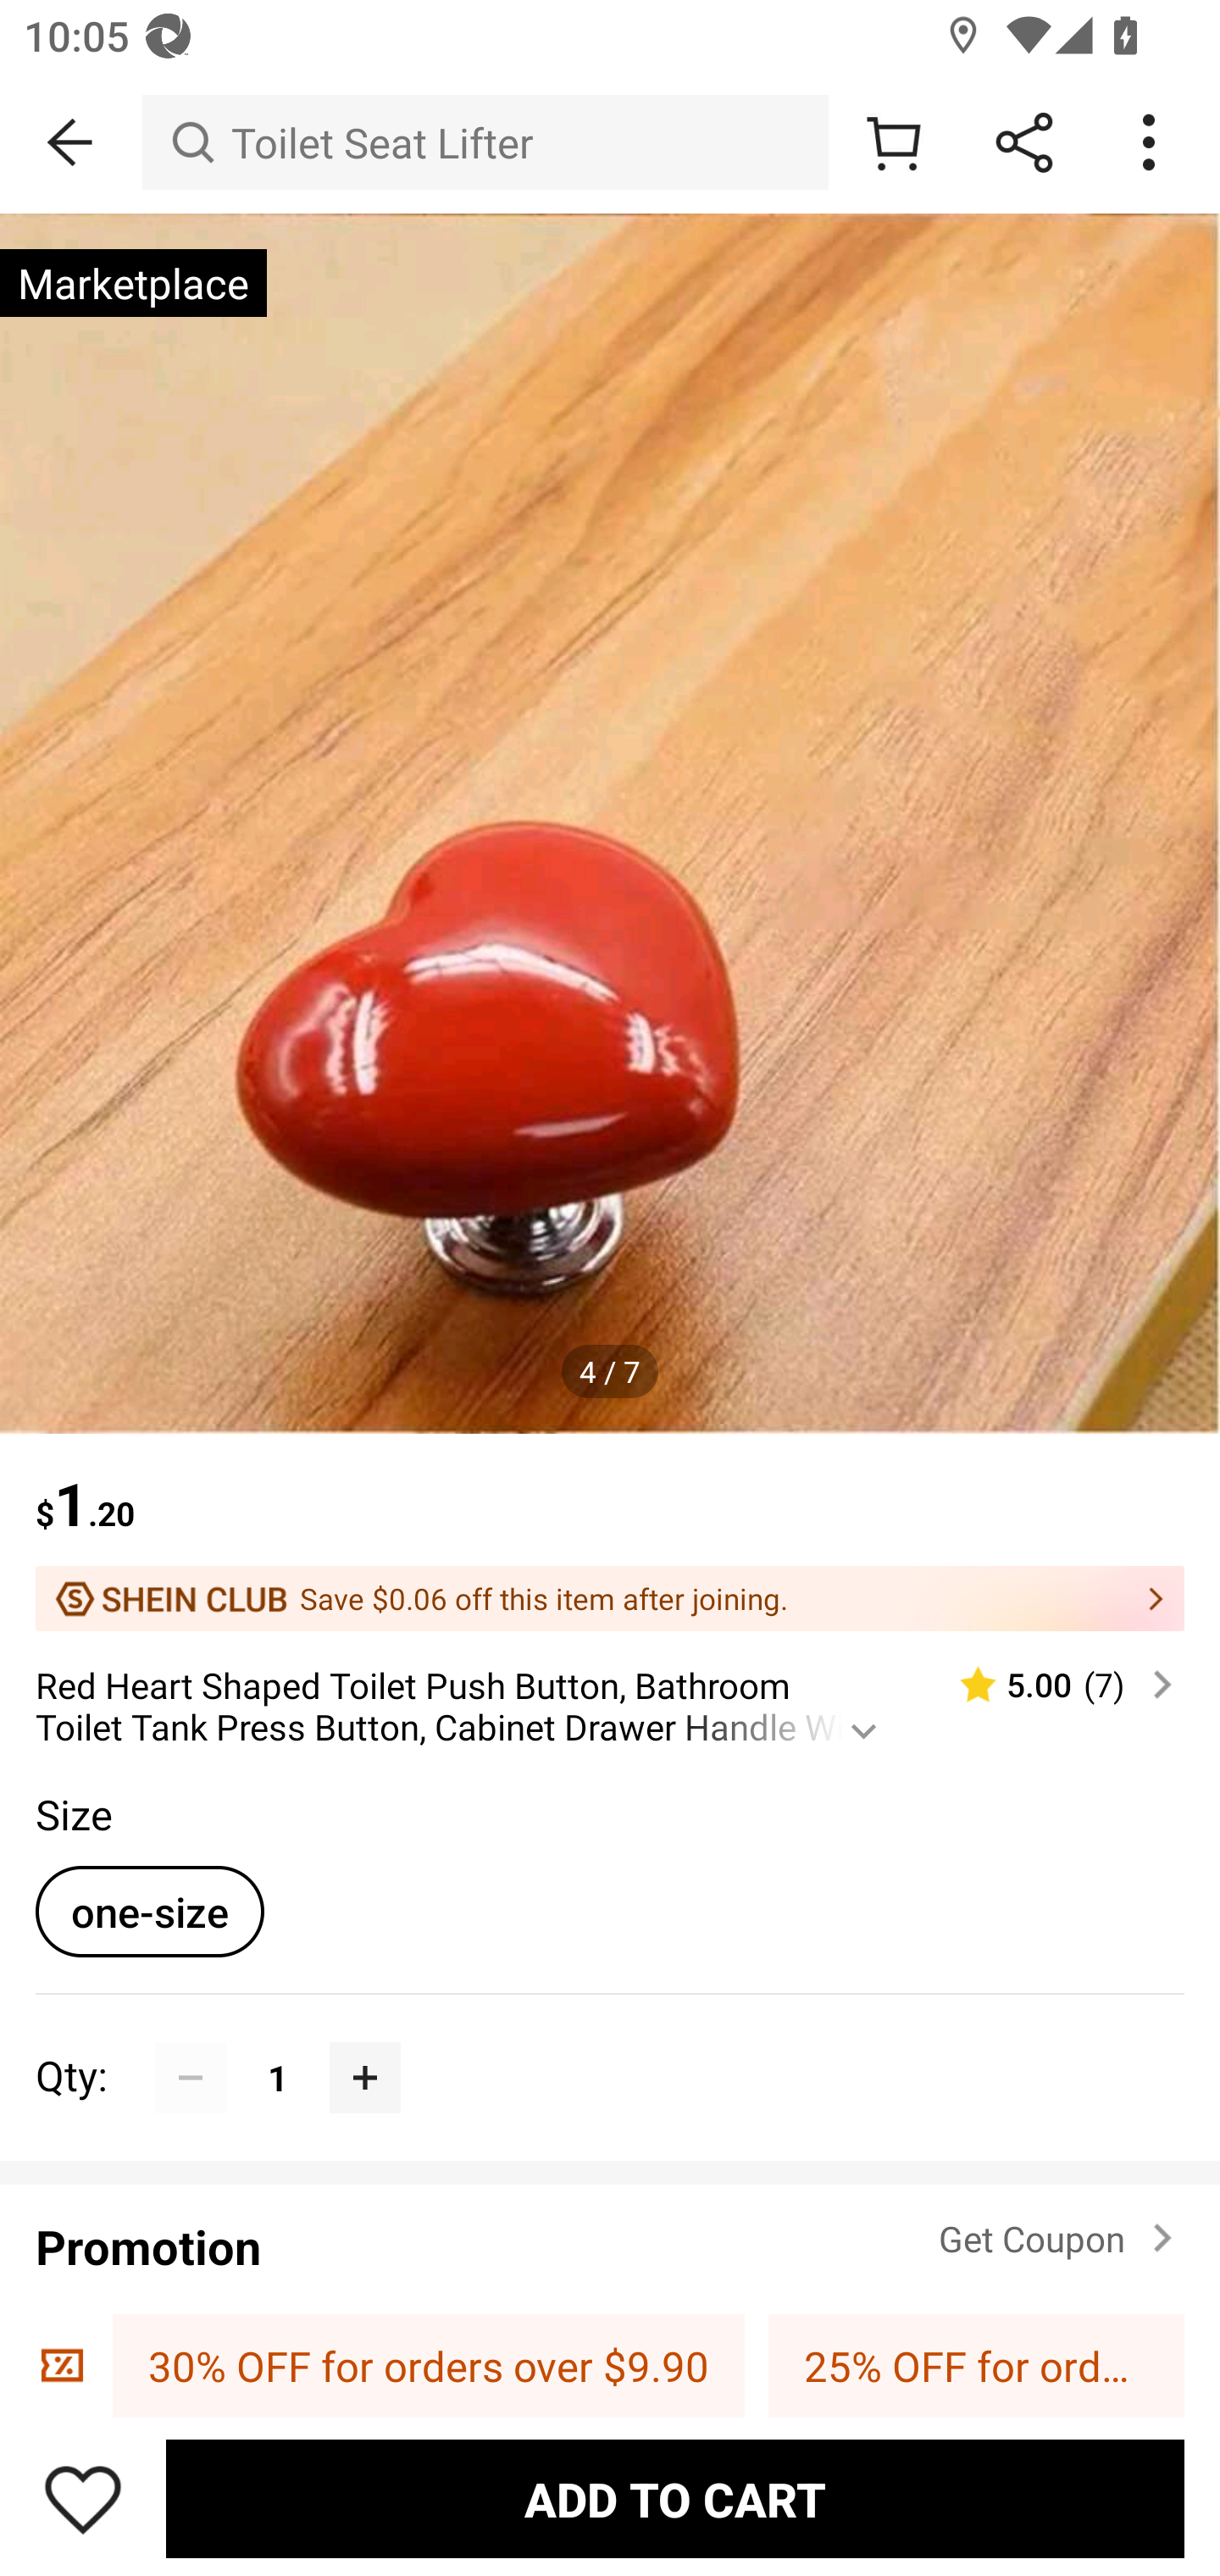 Image resolution: width=1220 pixels, height=2576 pixels. Describe the element at coordinates (73, 1813) in the screenshot. I see `Size` at that location.